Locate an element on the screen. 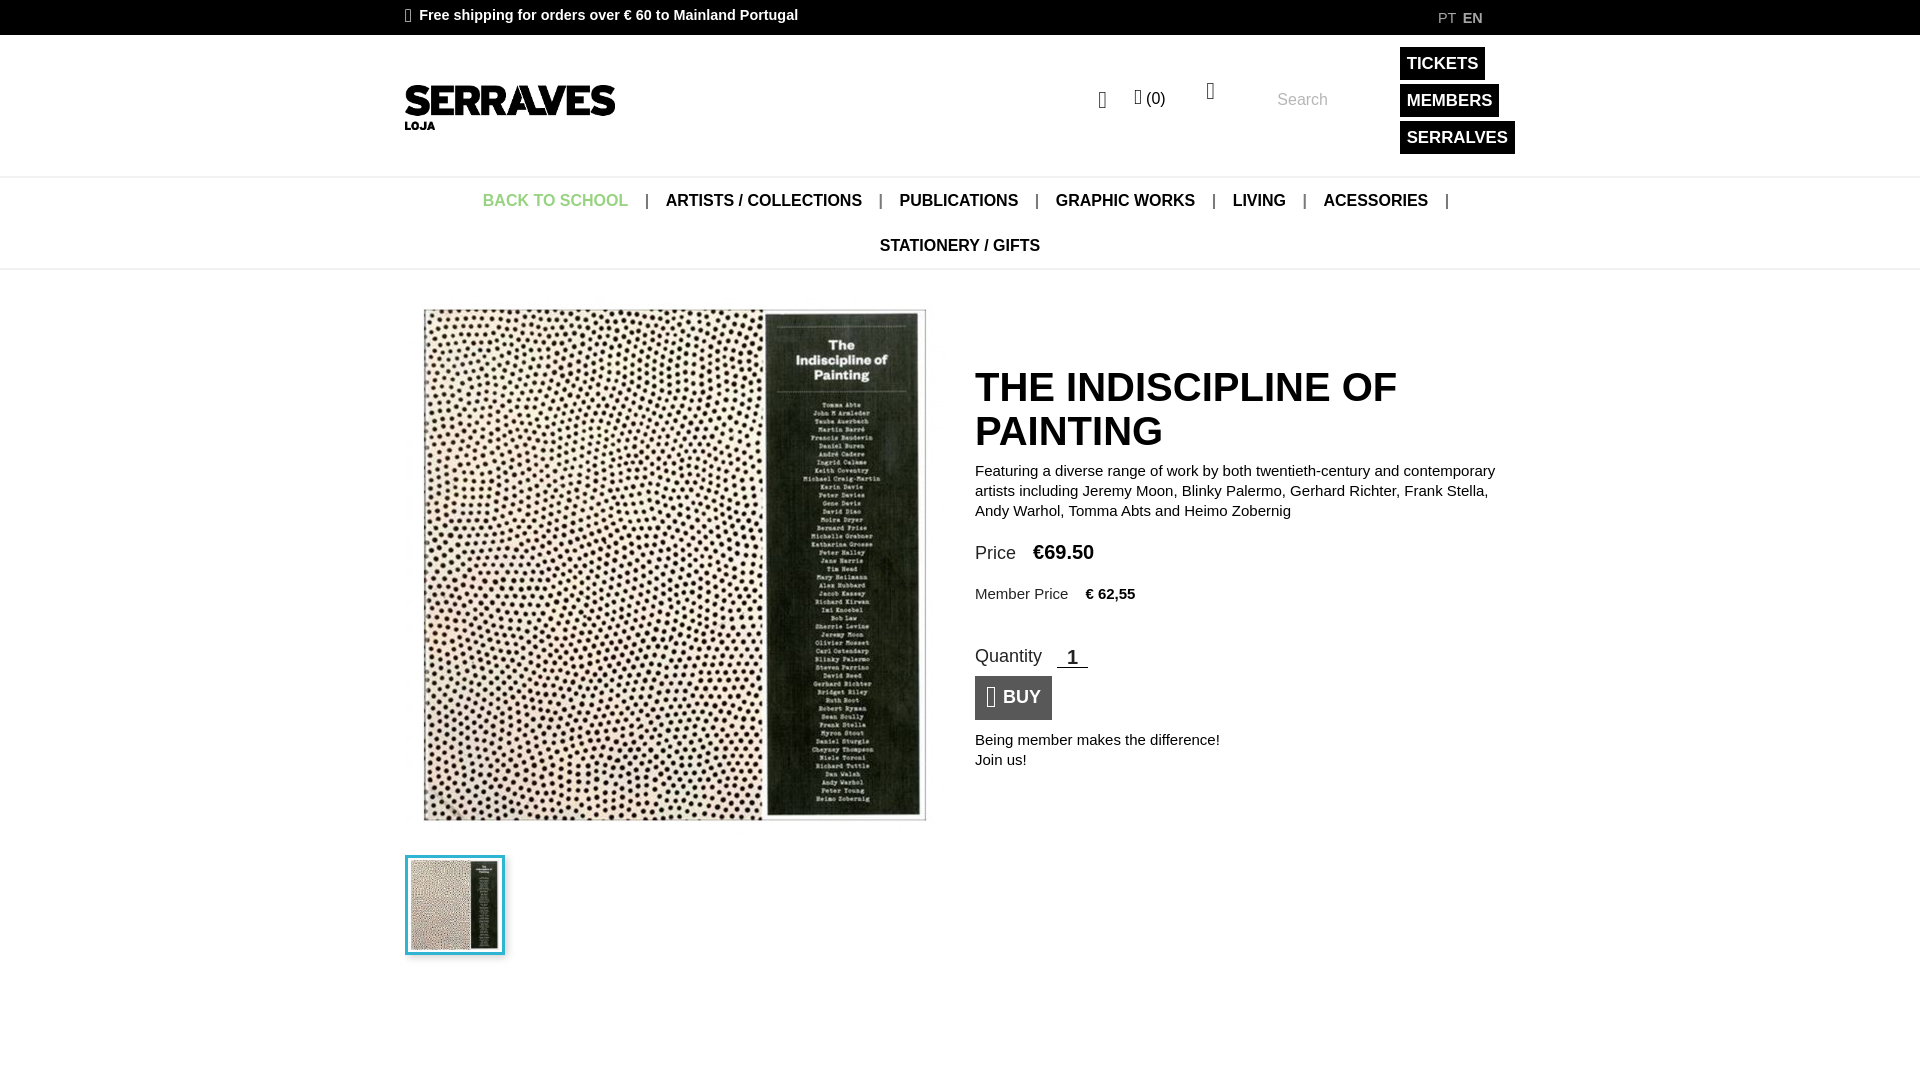 The width and height of the screenshot is (1920, 1080). EN is located at coordinates (1472, 19).